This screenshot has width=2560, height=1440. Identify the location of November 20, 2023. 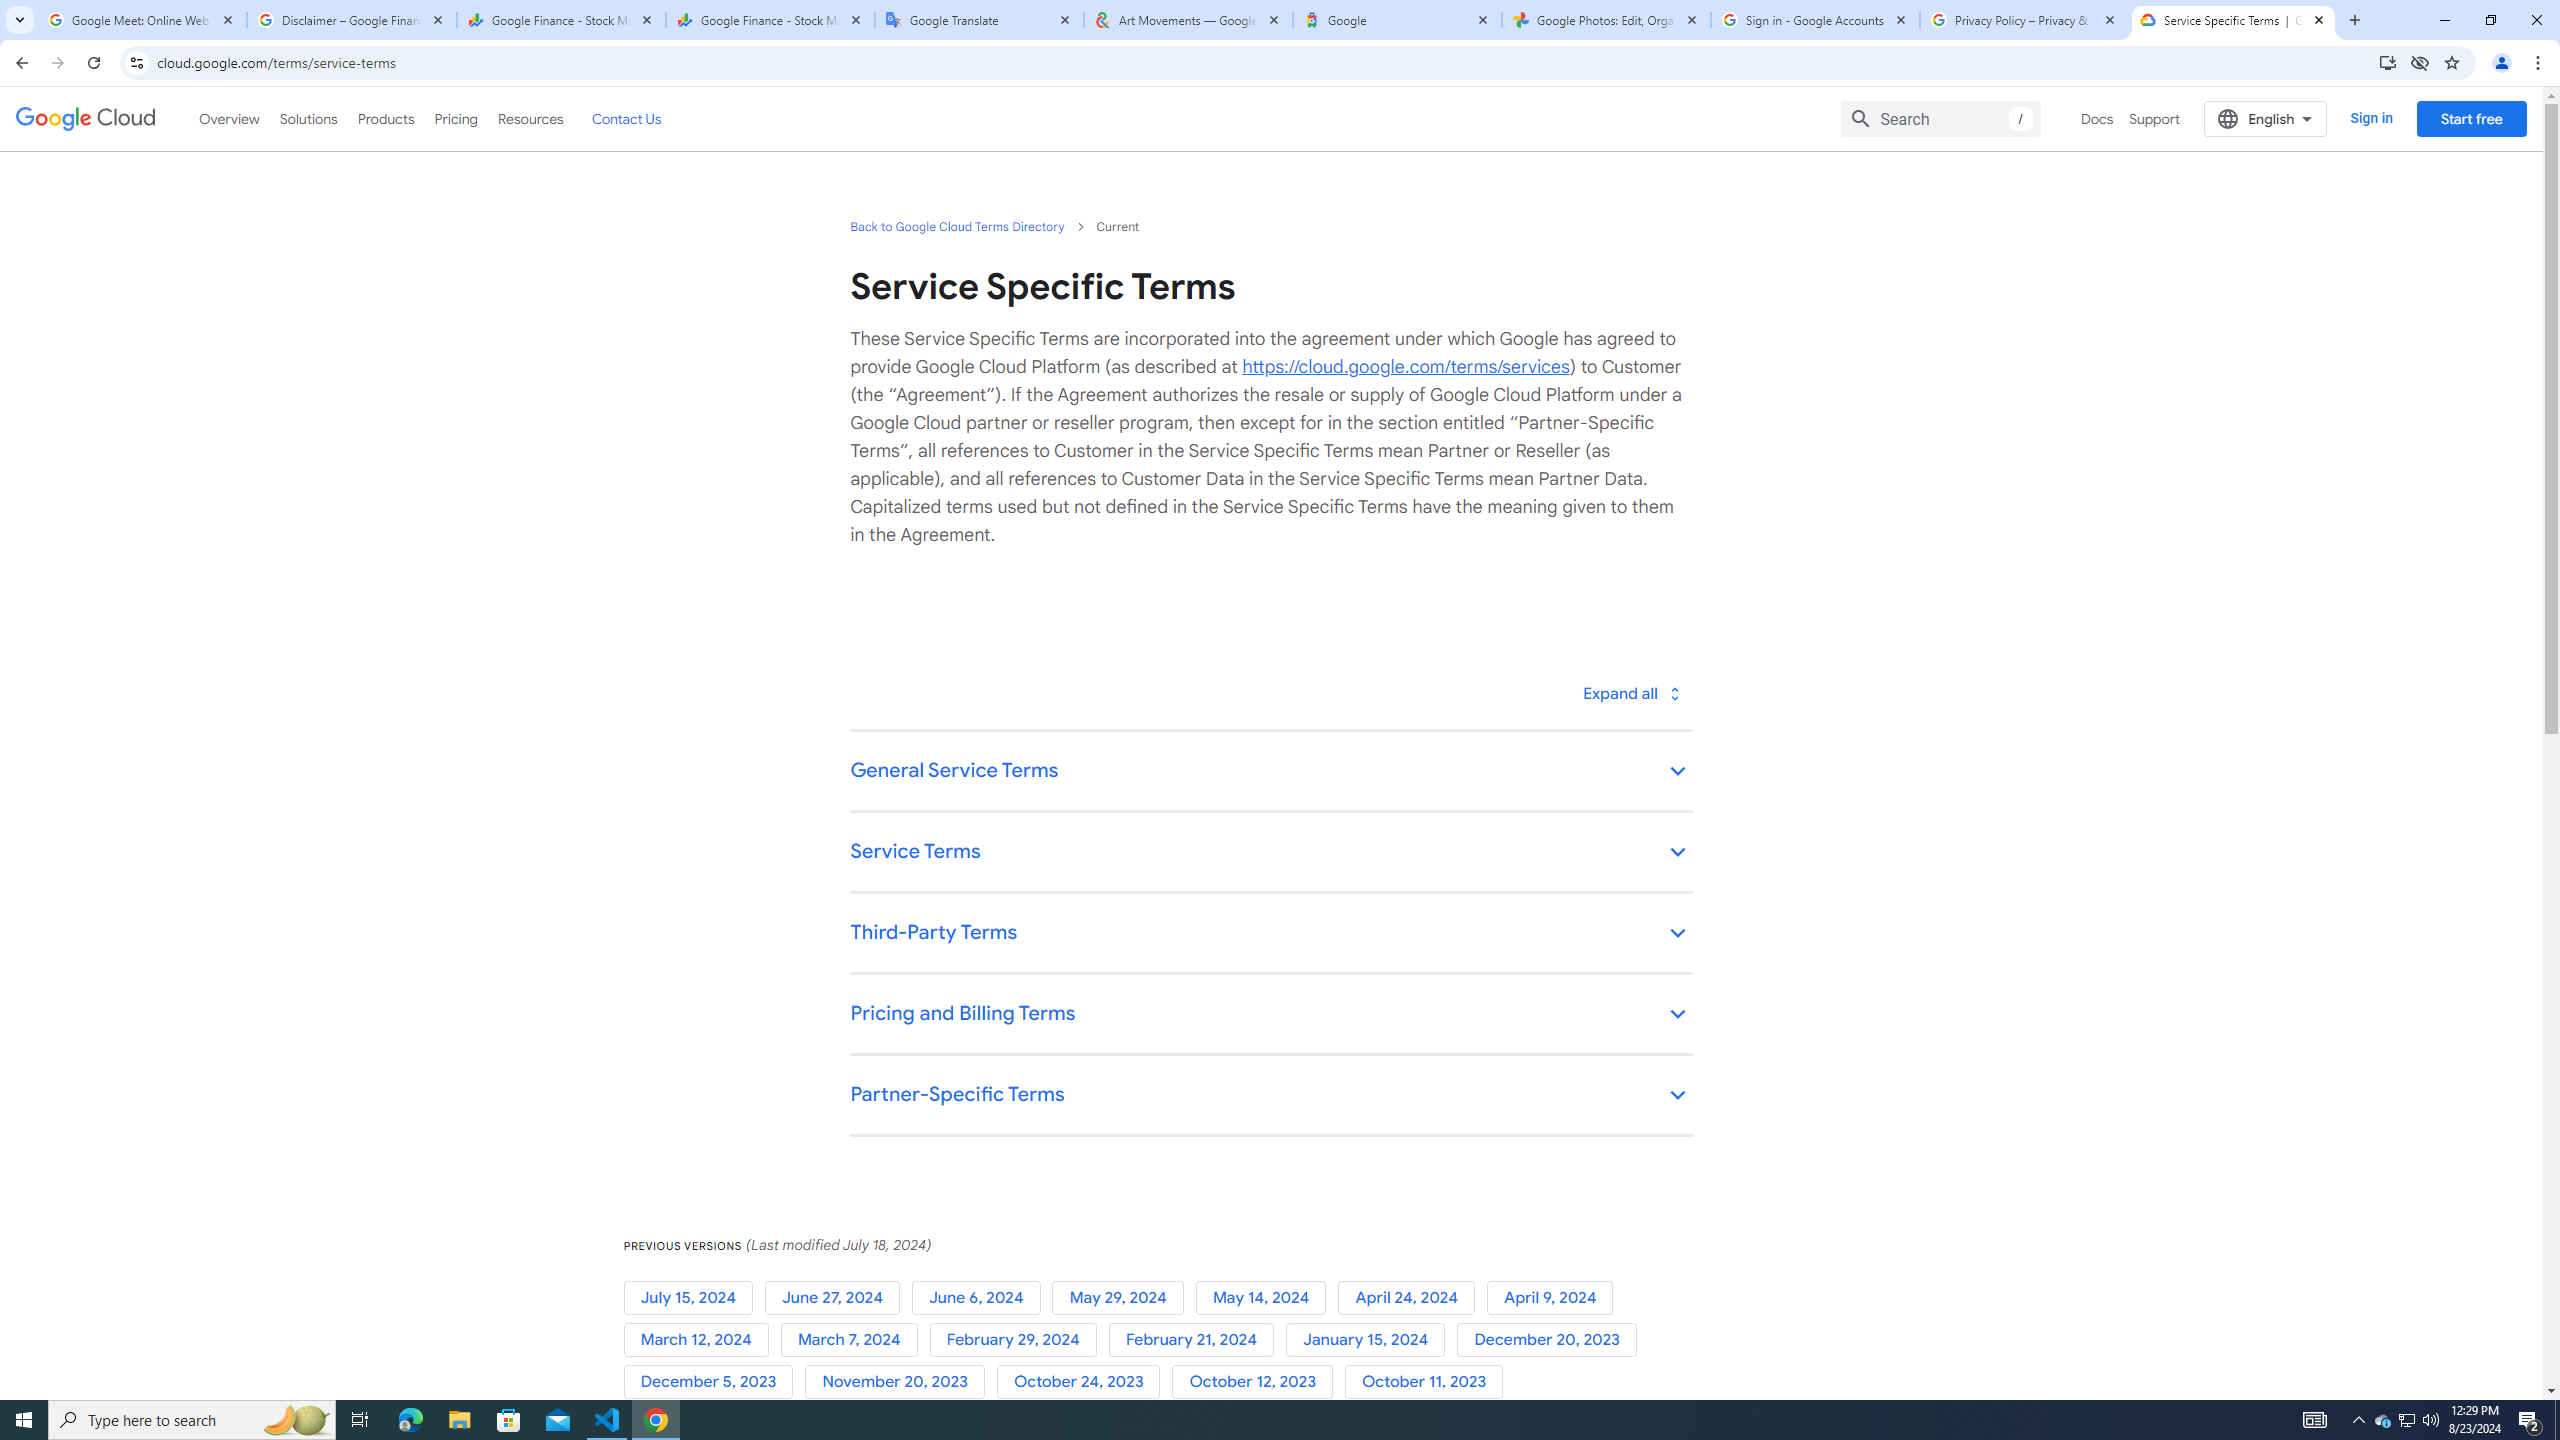
(899, 1382).